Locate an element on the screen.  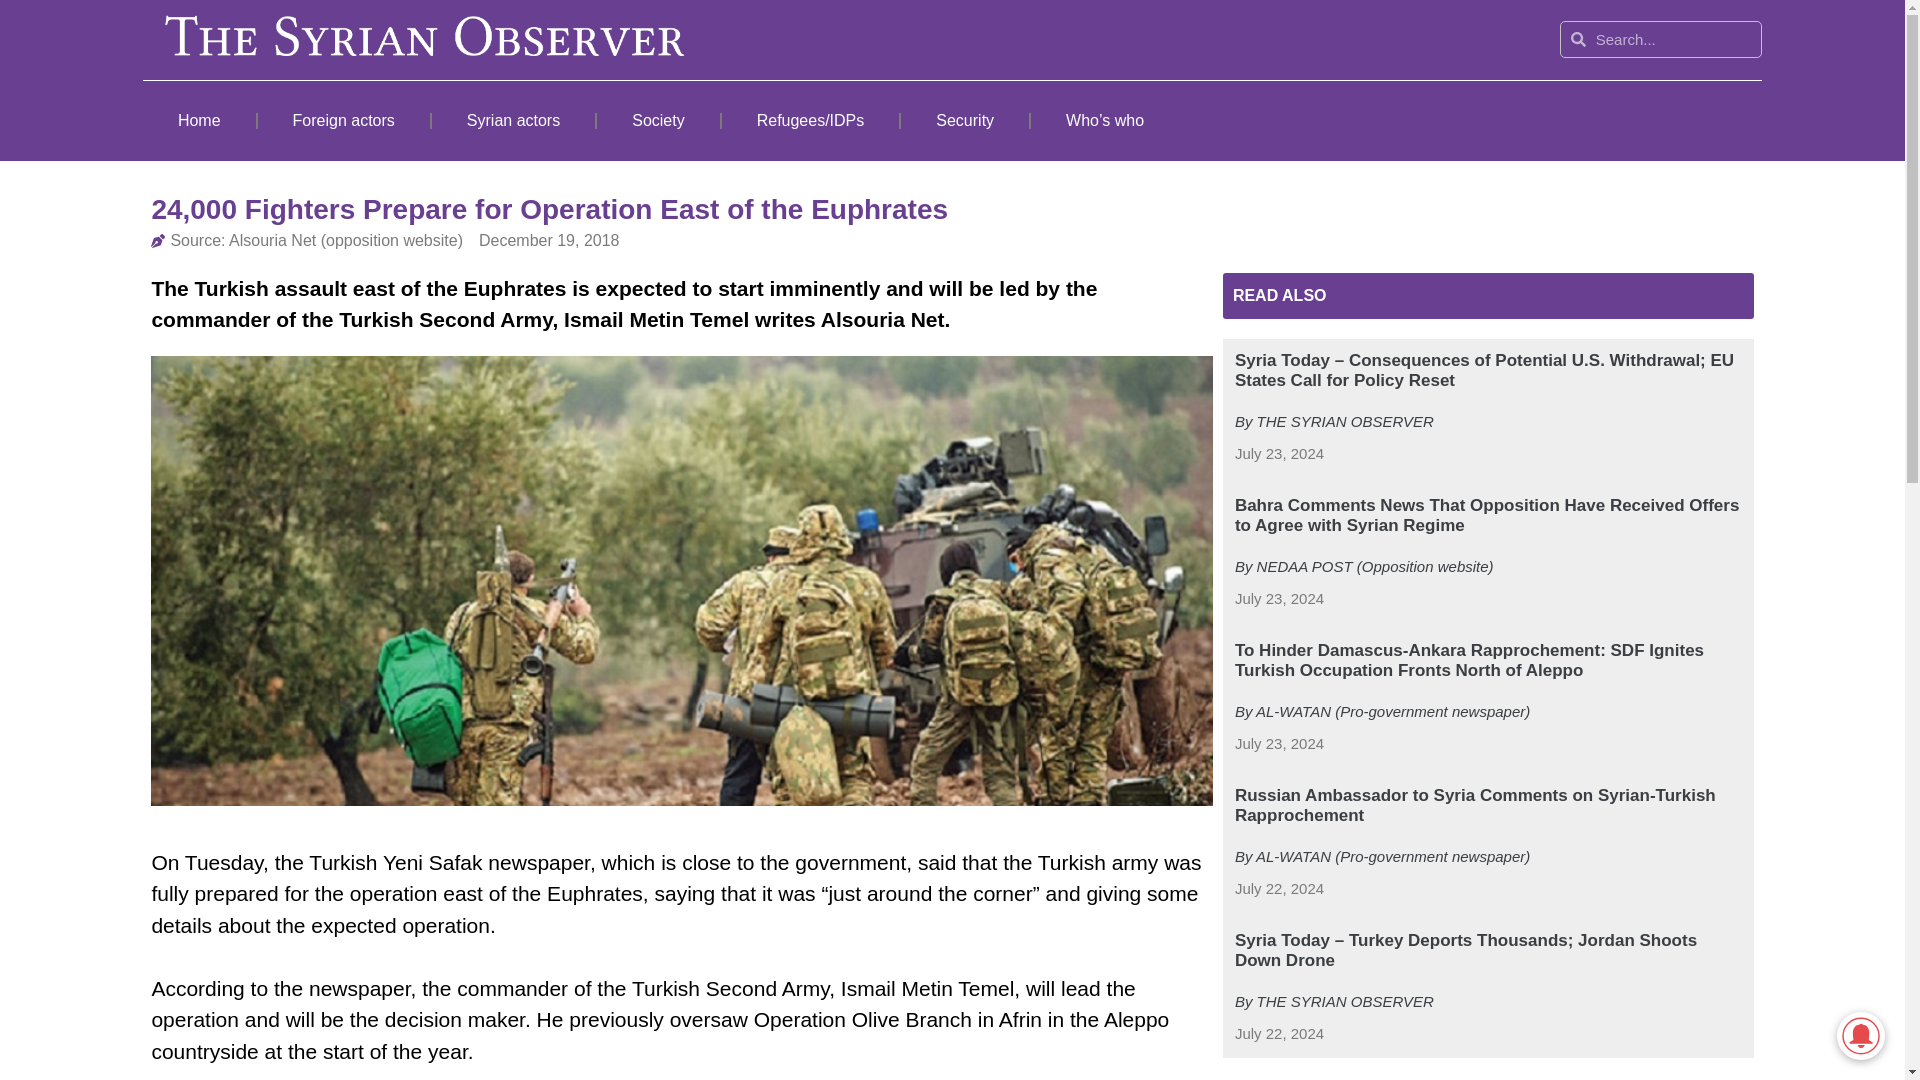
July 22, 2024 is located at coordinates (1279, 889).